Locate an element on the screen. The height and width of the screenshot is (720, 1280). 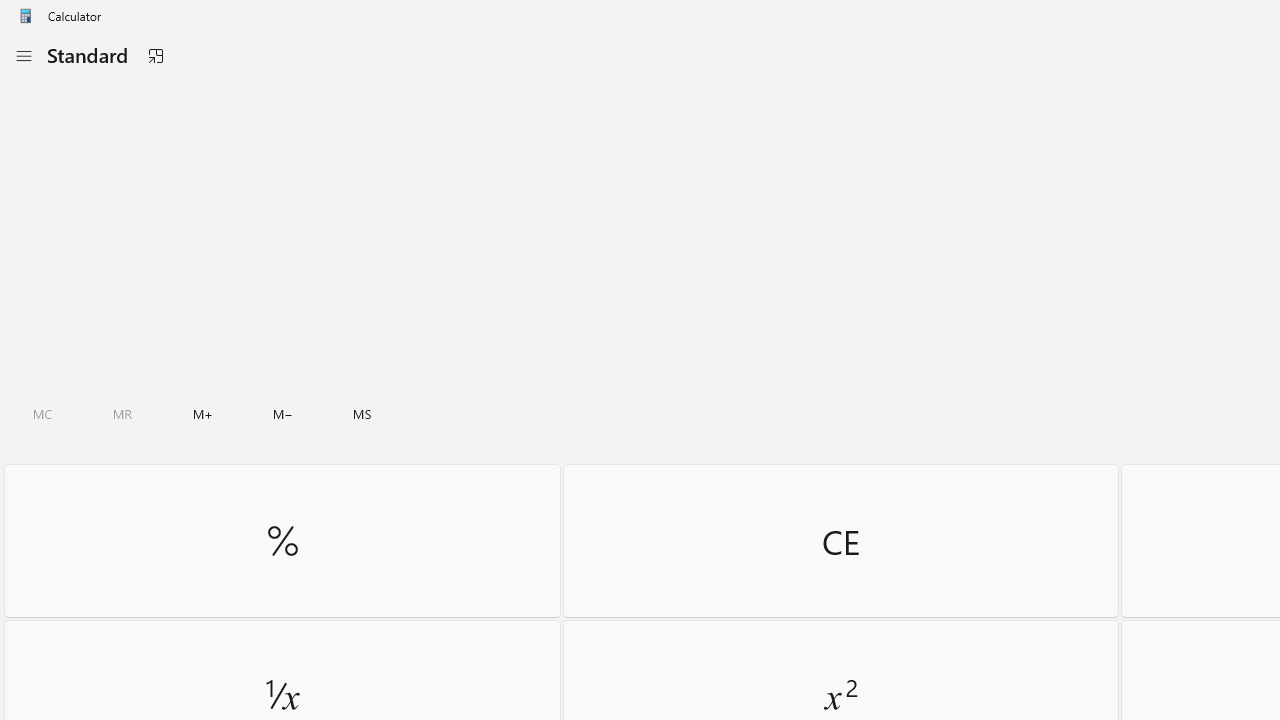
Memory add is located at coordinates (202, 414).